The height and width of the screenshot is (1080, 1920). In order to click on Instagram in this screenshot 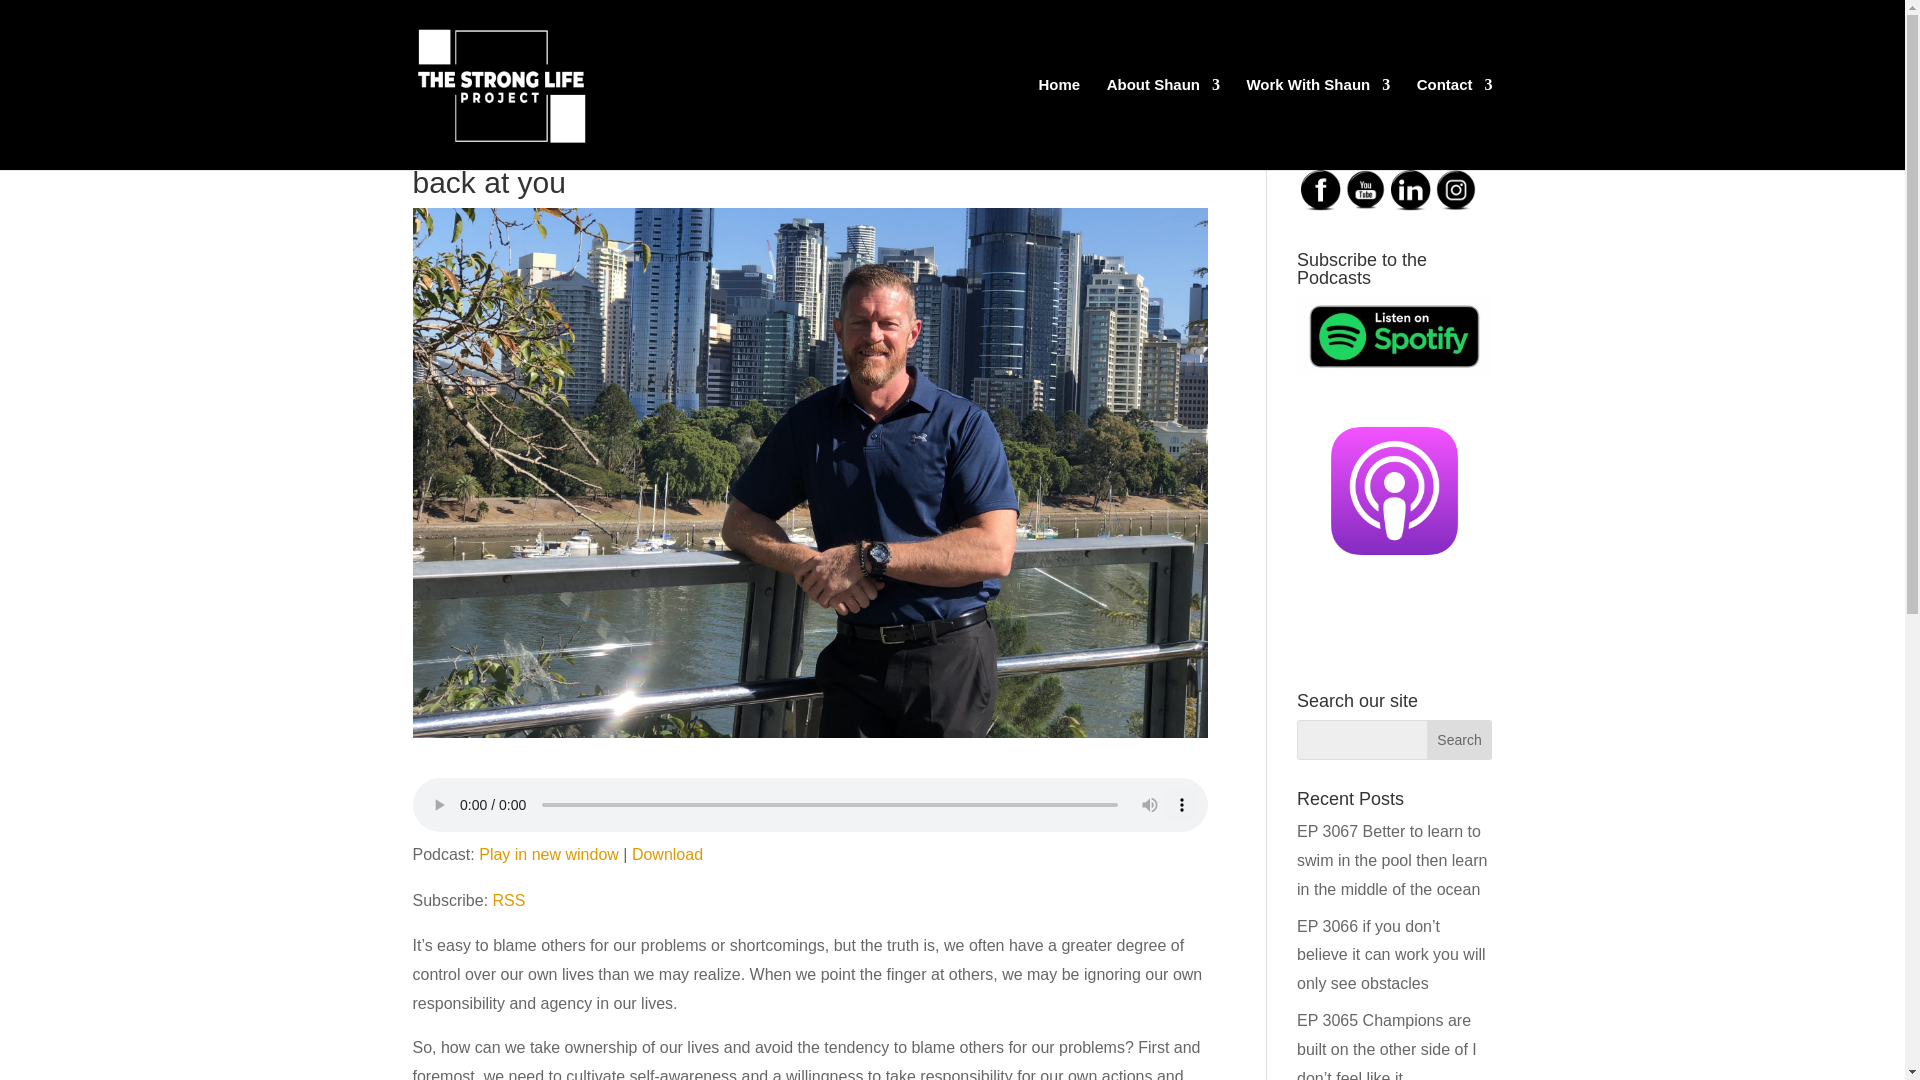, I will do `click(1456, 189)`.